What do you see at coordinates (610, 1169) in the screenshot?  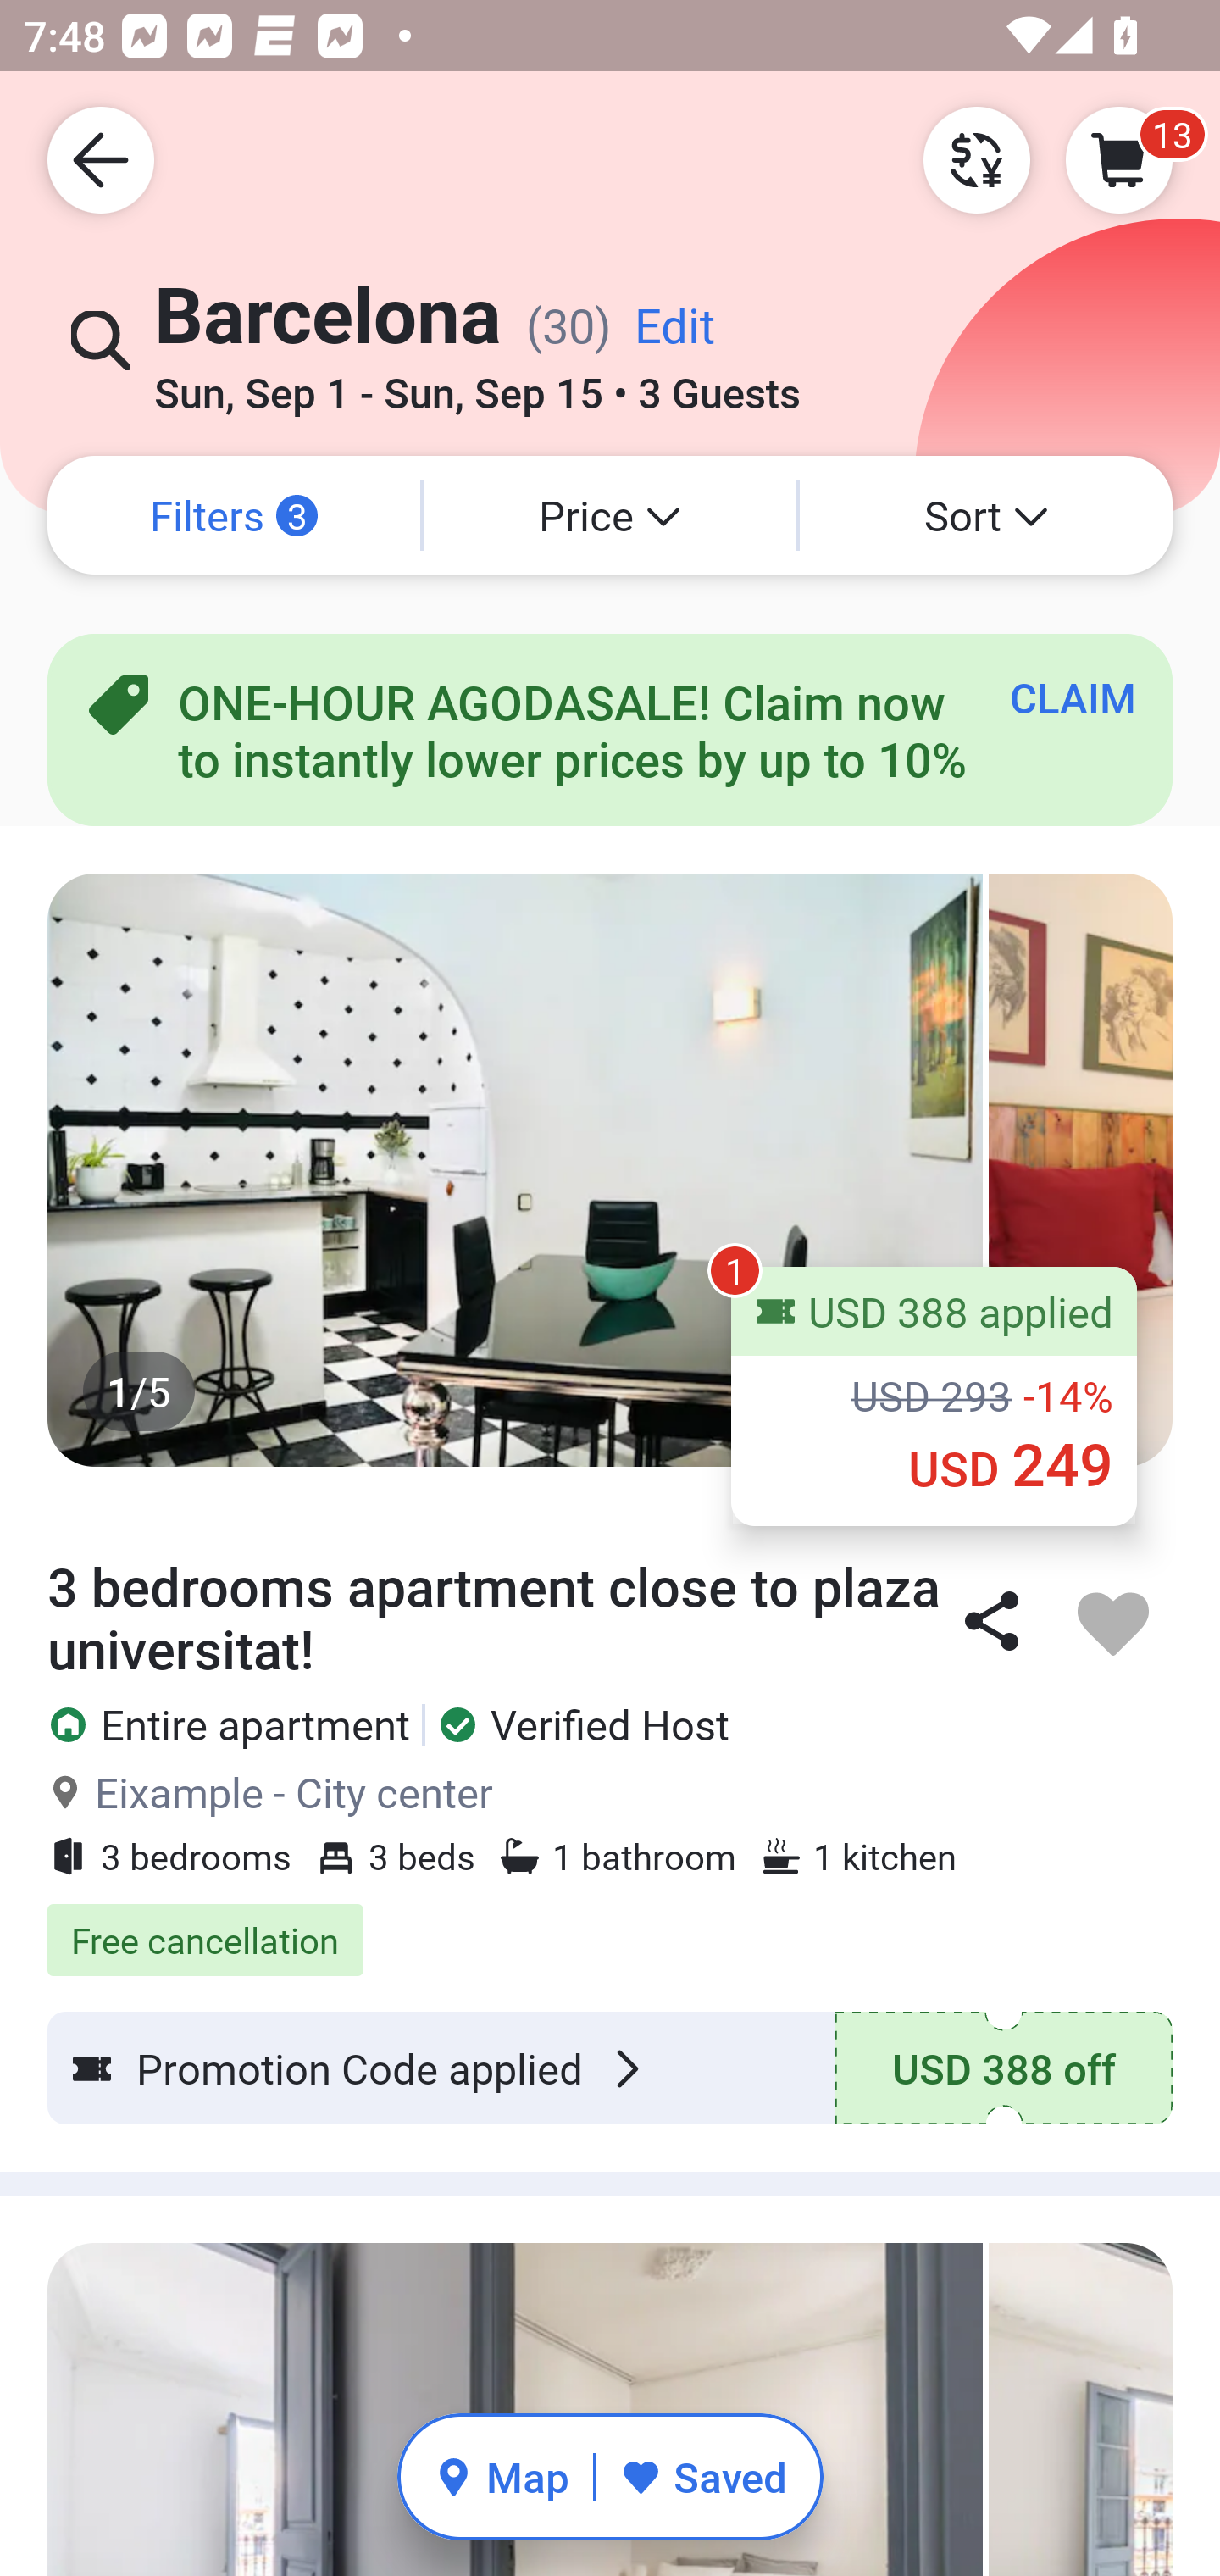 I see `1/5` at bounding box center [610, 1169].